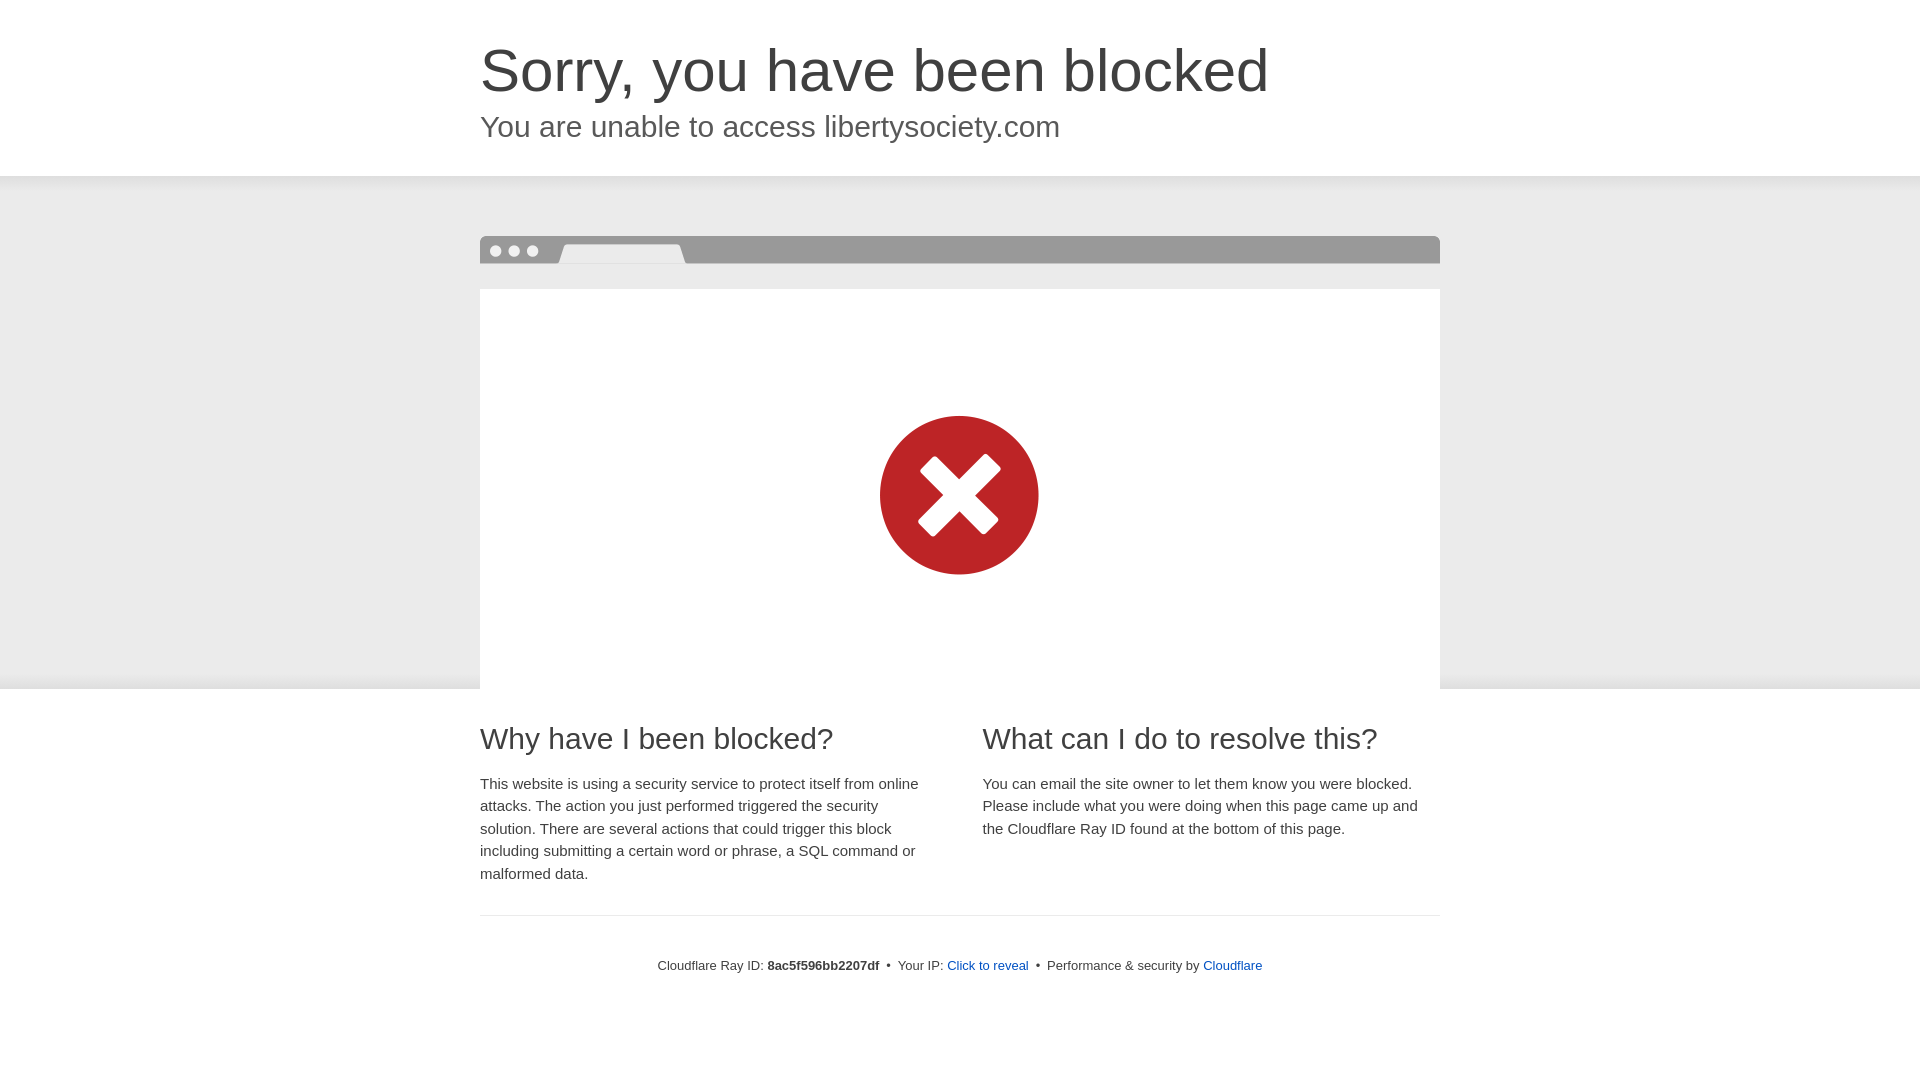 The width and height of the screenshot is (1920, 1080). I want to click on Click to reveal, so click(991, 966).